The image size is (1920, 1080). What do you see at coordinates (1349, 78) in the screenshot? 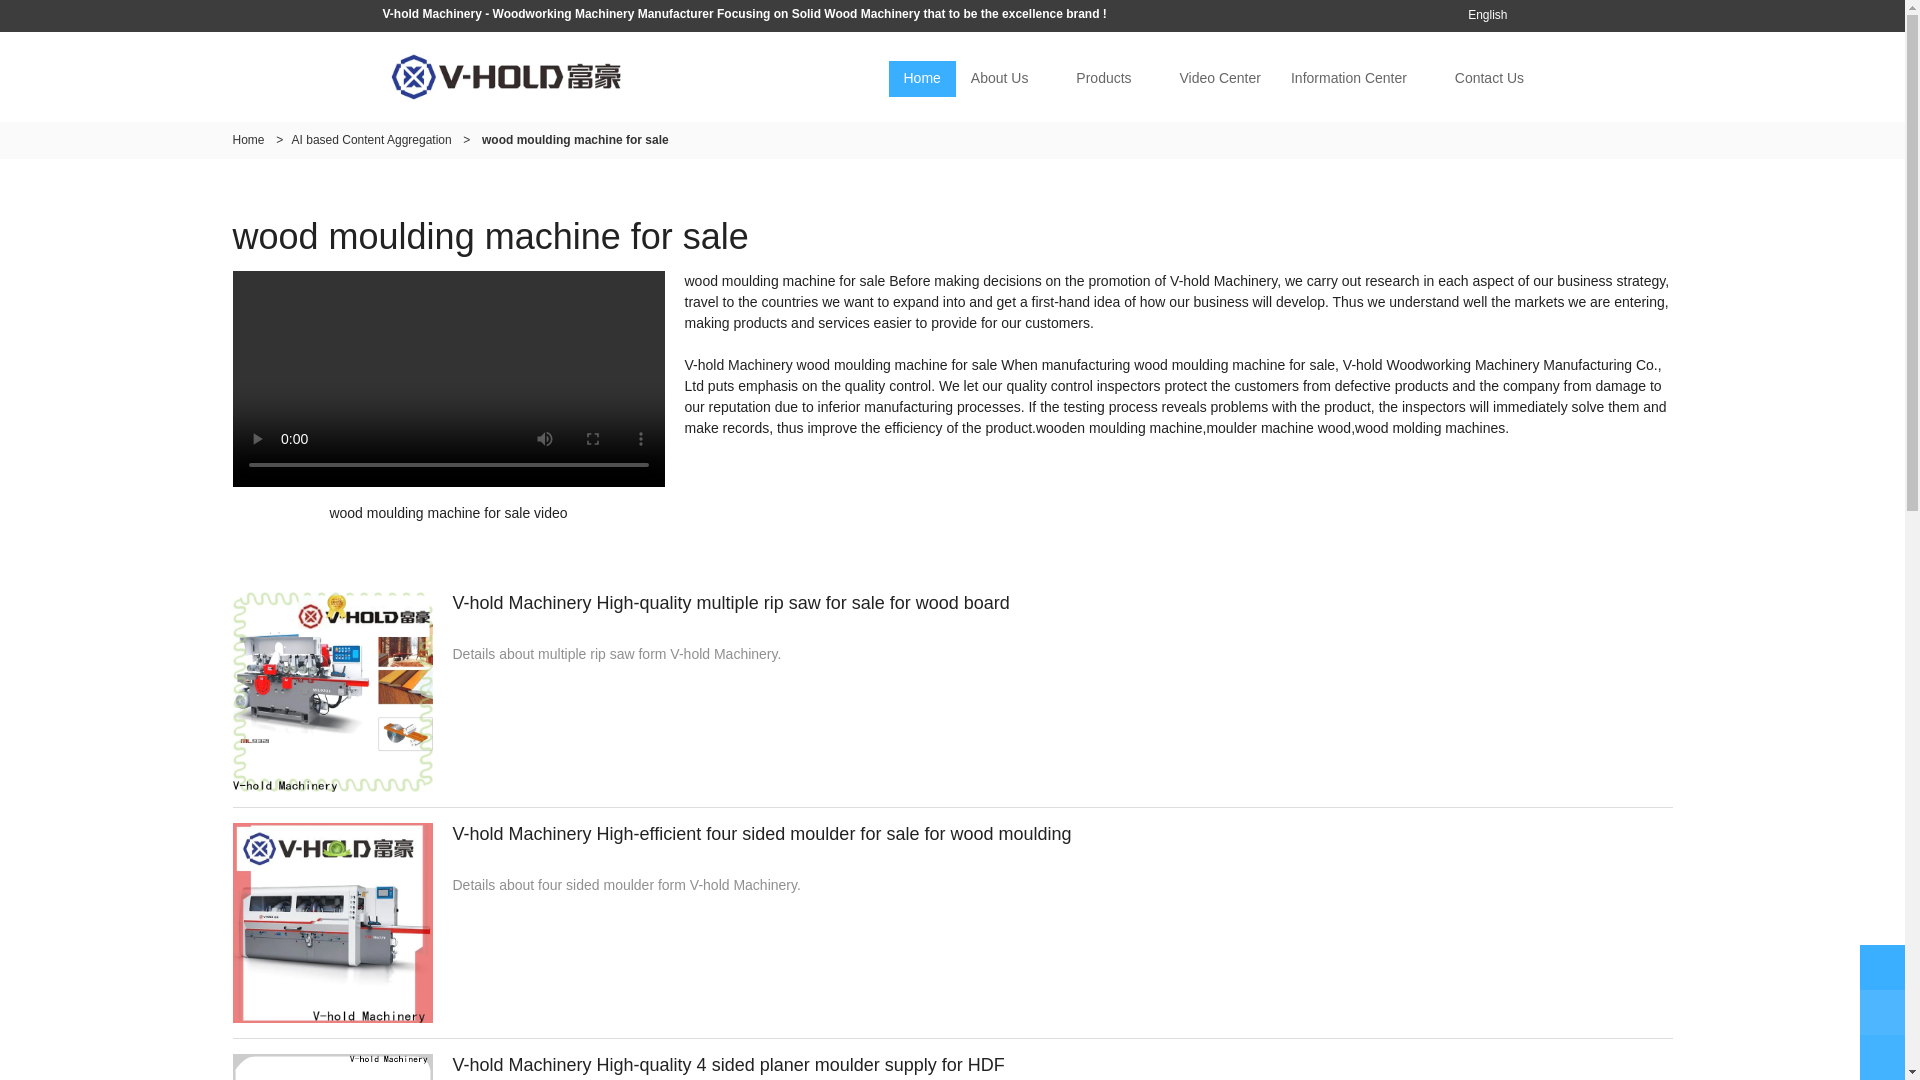
I see `Information Center` at bounding box center [1349, 78].